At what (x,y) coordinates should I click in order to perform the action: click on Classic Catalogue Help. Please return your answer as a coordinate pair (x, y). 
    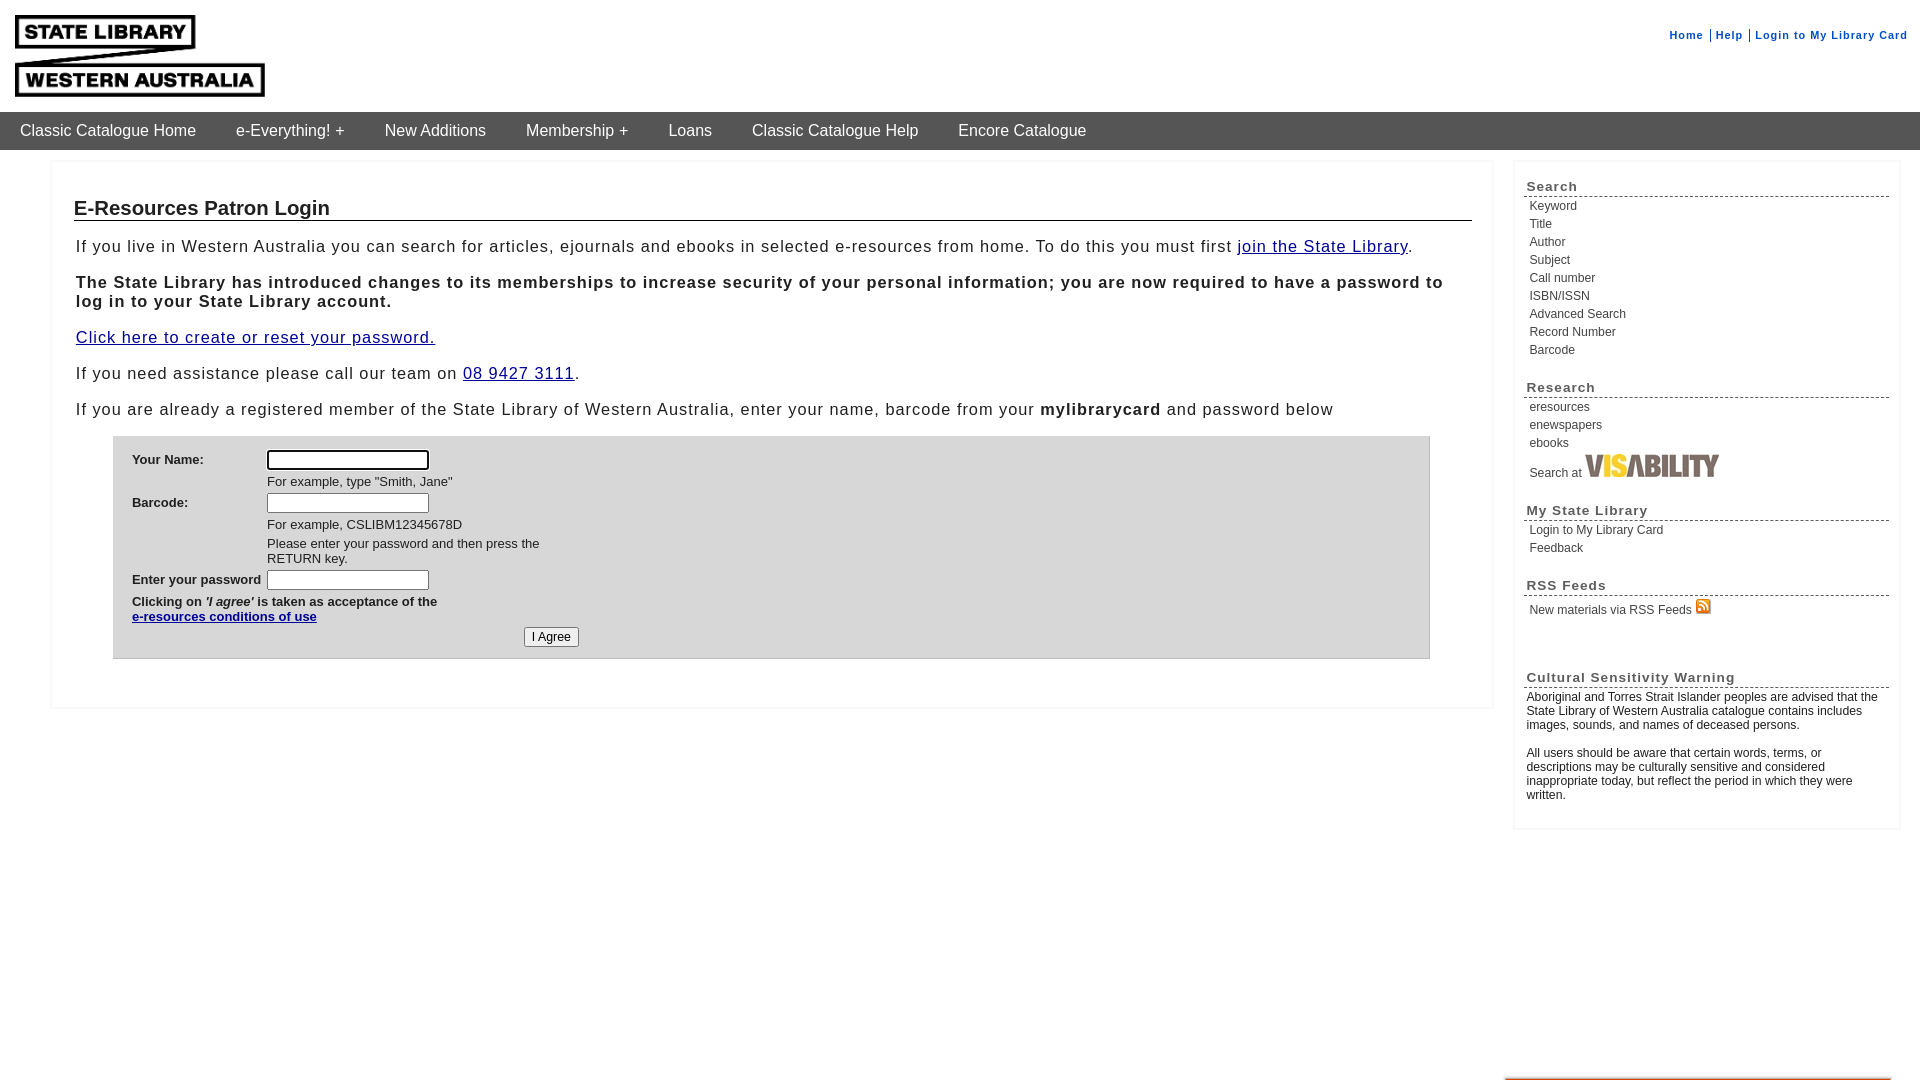
    Looking at the image, I should click on (835, 131).